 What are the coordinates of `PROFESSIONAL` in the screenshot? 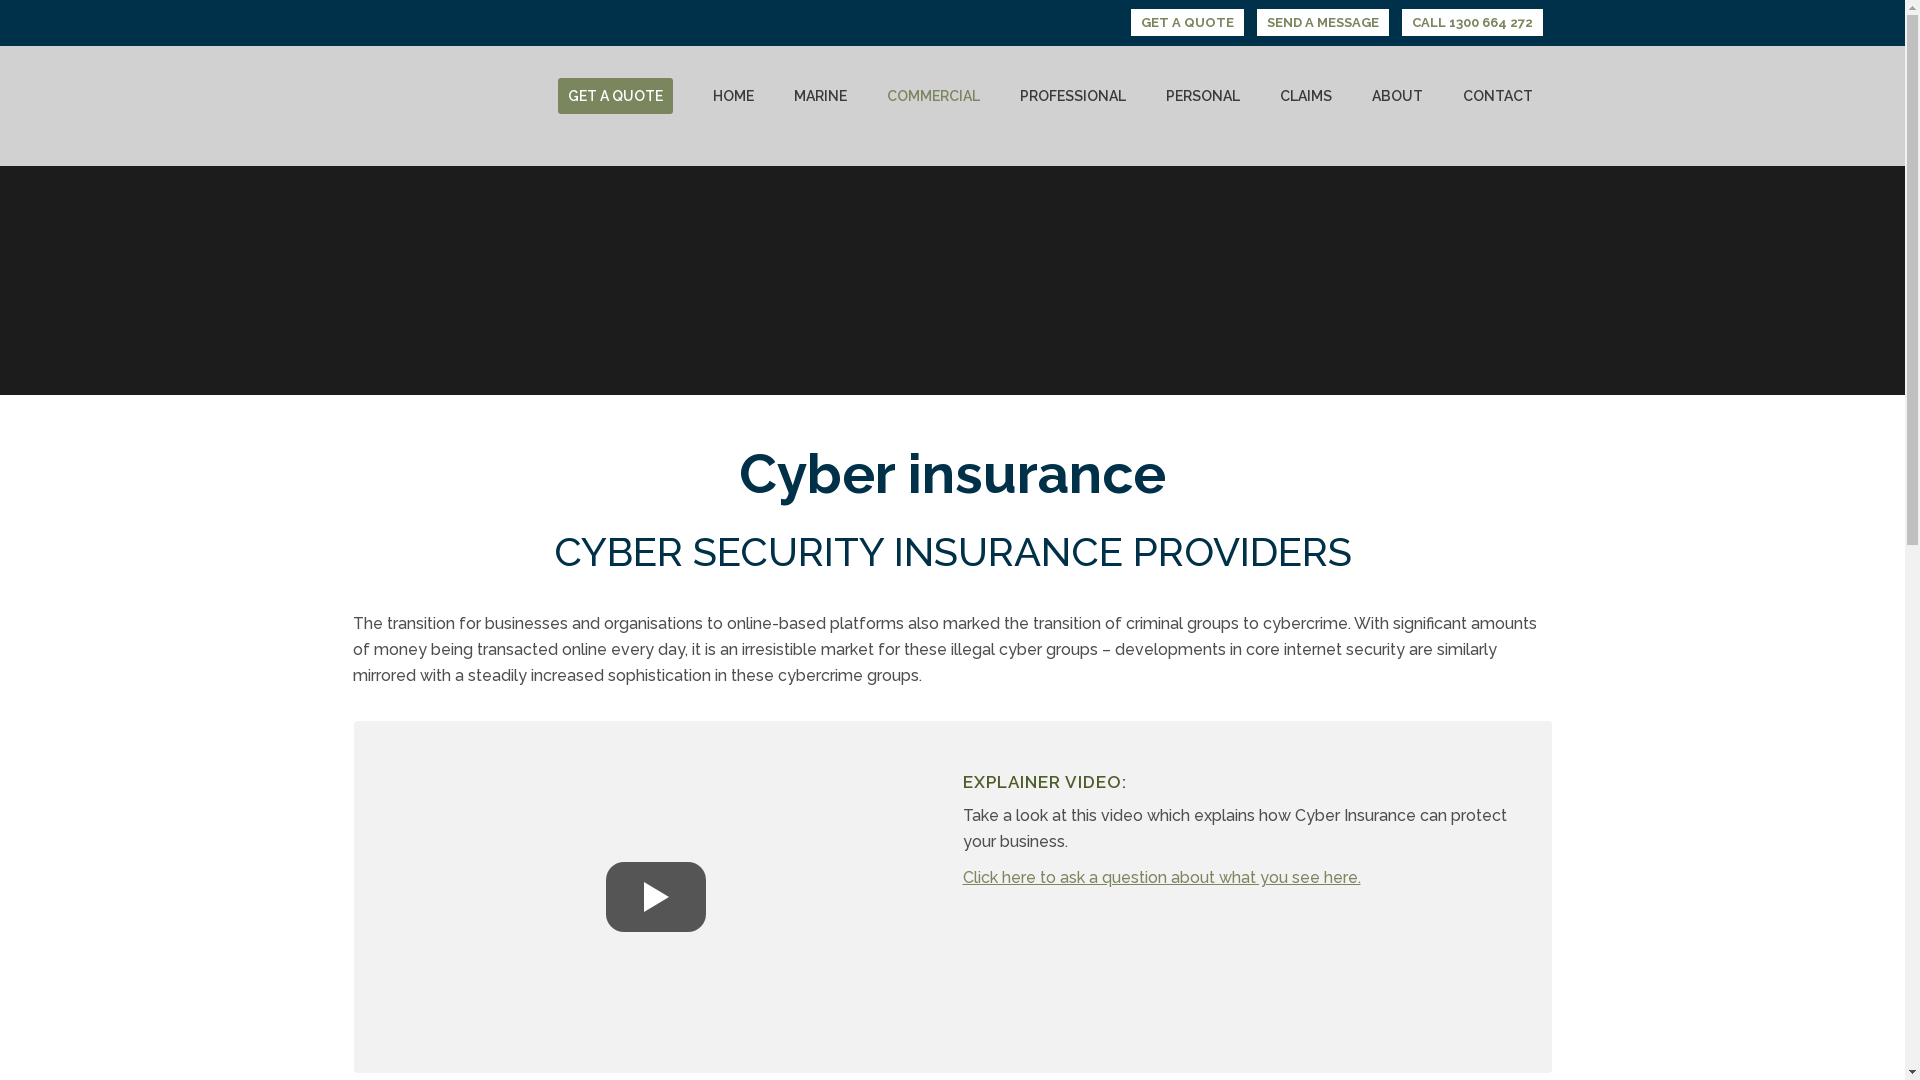 It's located at (1073, 96).